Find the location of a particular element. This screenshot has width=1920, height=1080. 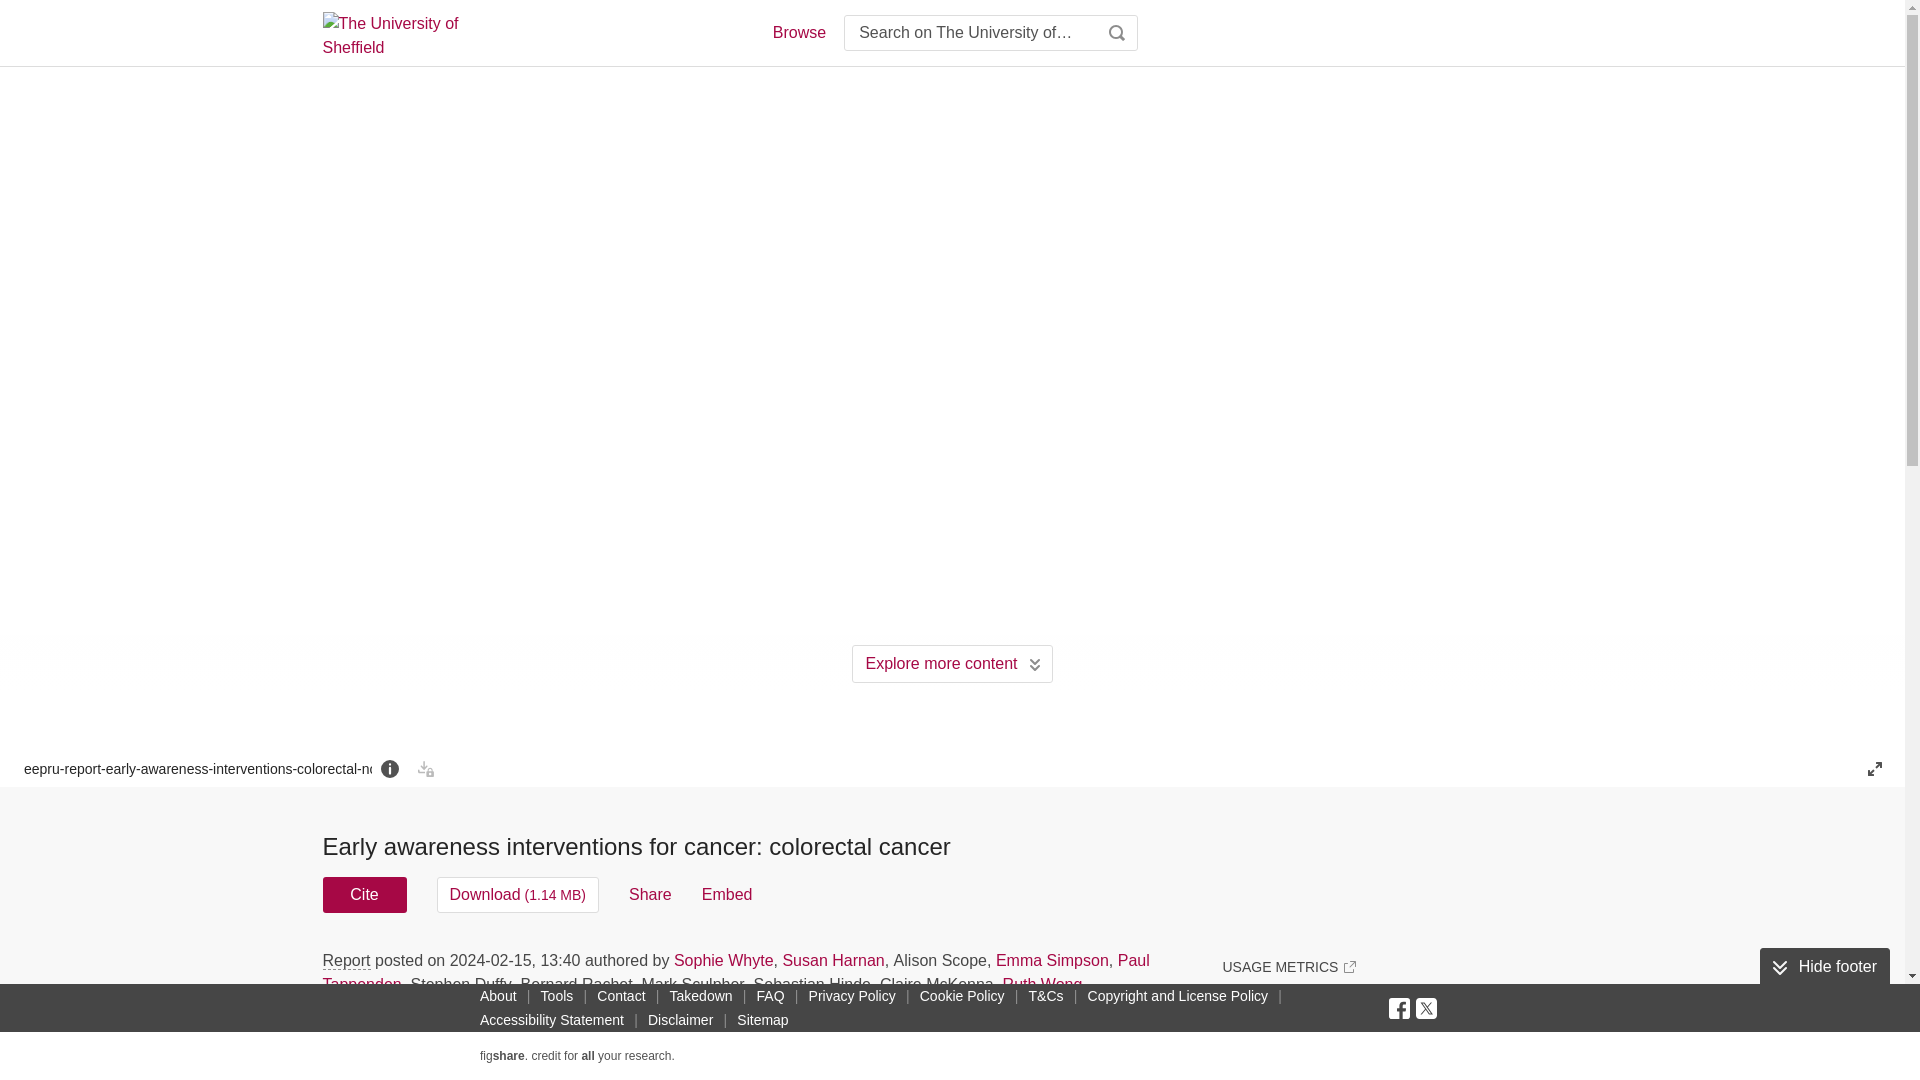

Browse is located at coordinates (798, 32).